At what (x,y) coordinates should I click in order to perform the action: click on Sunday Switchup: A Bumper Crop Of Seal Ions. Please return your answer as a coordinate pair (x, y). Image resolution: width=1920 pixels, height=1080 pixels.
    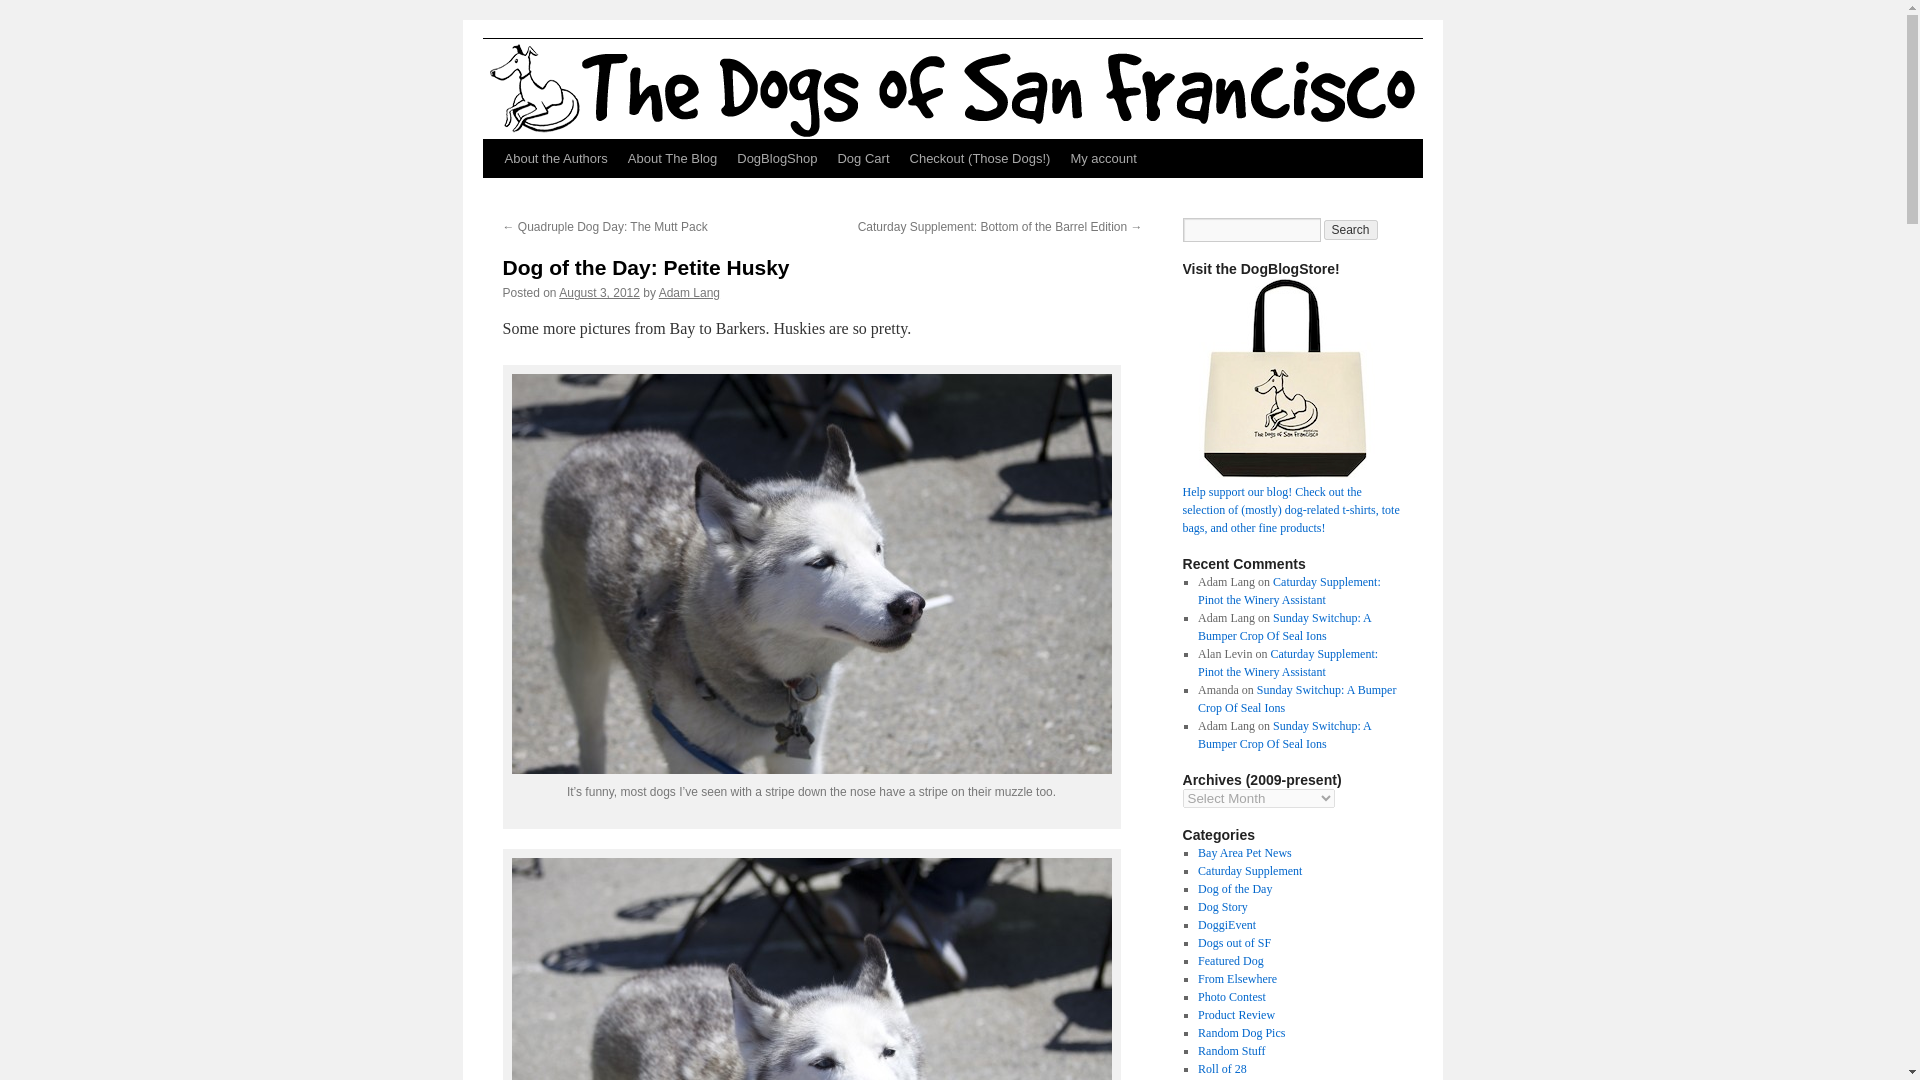
    Looking at the image, I should click on (1296, 698).